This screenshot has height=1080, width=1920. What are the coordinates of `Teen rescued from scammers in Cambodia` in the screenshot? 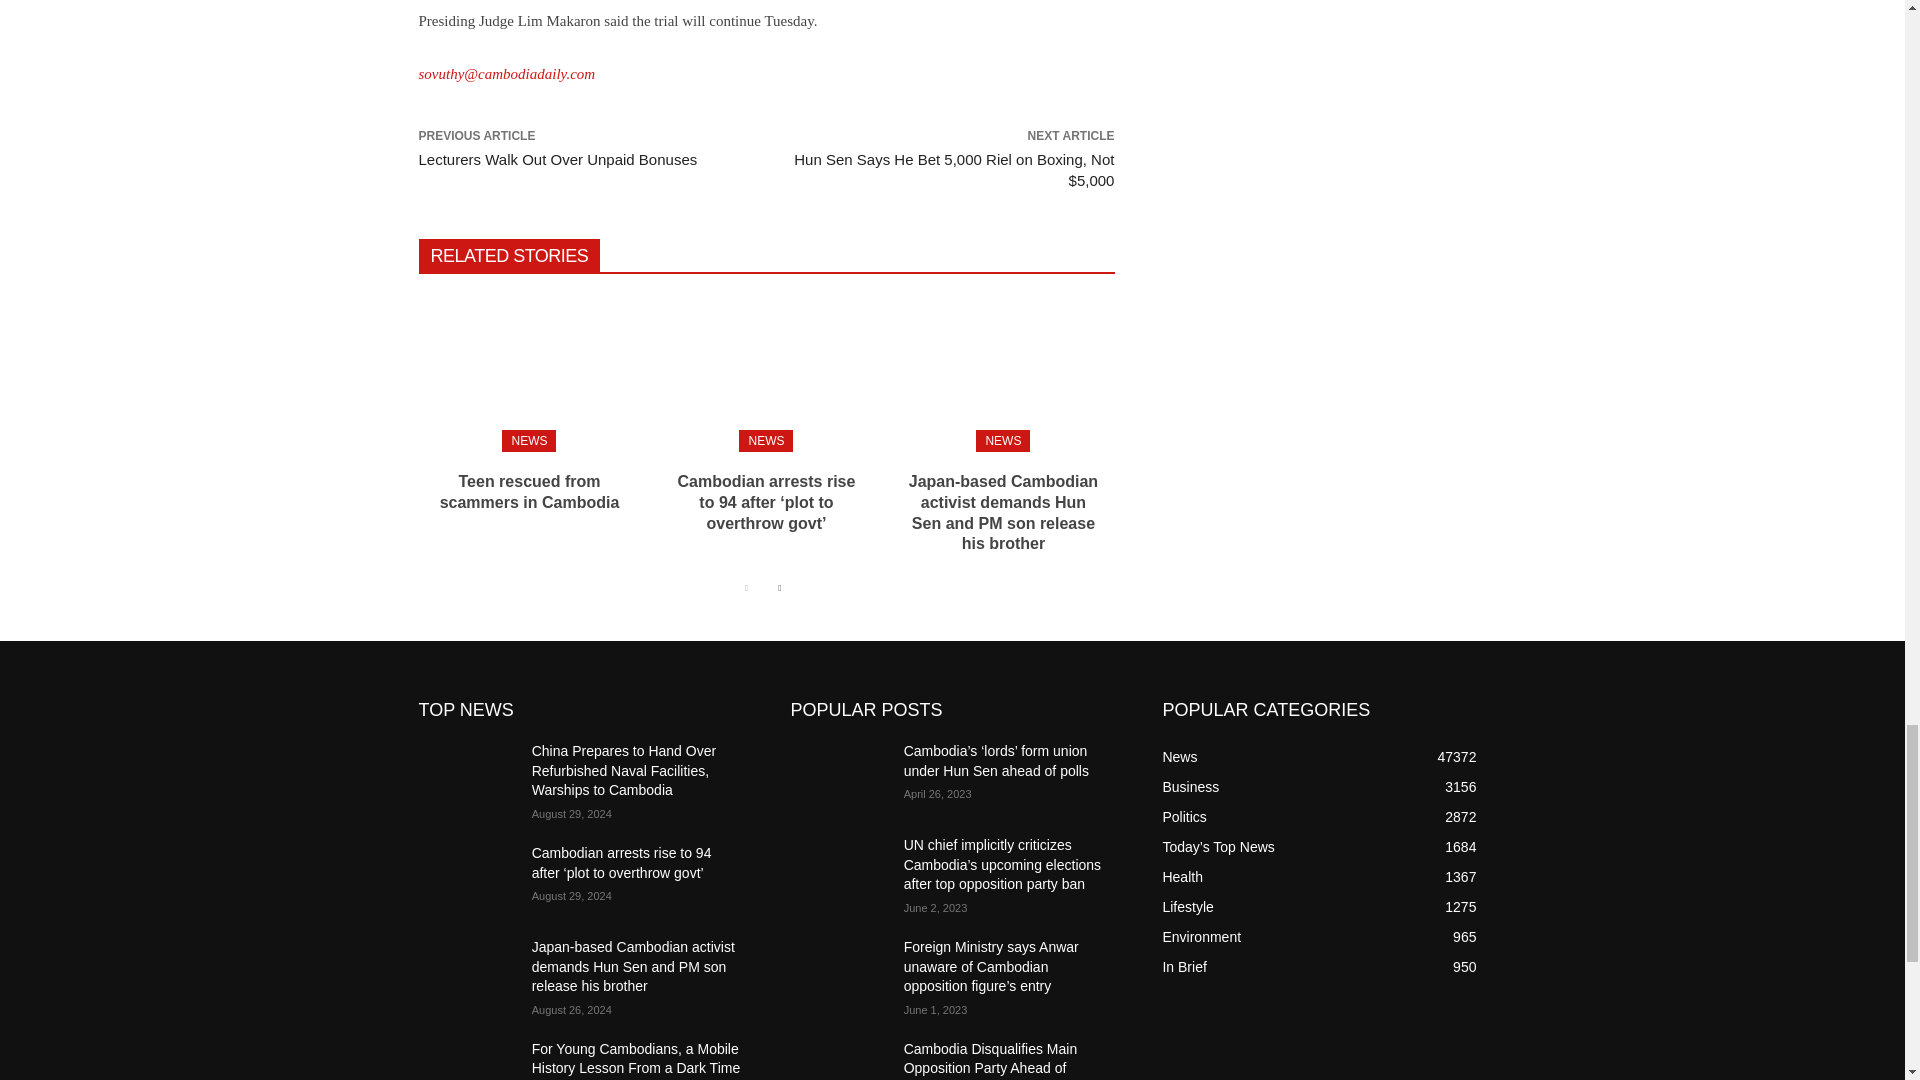 It's located at (530, 492).